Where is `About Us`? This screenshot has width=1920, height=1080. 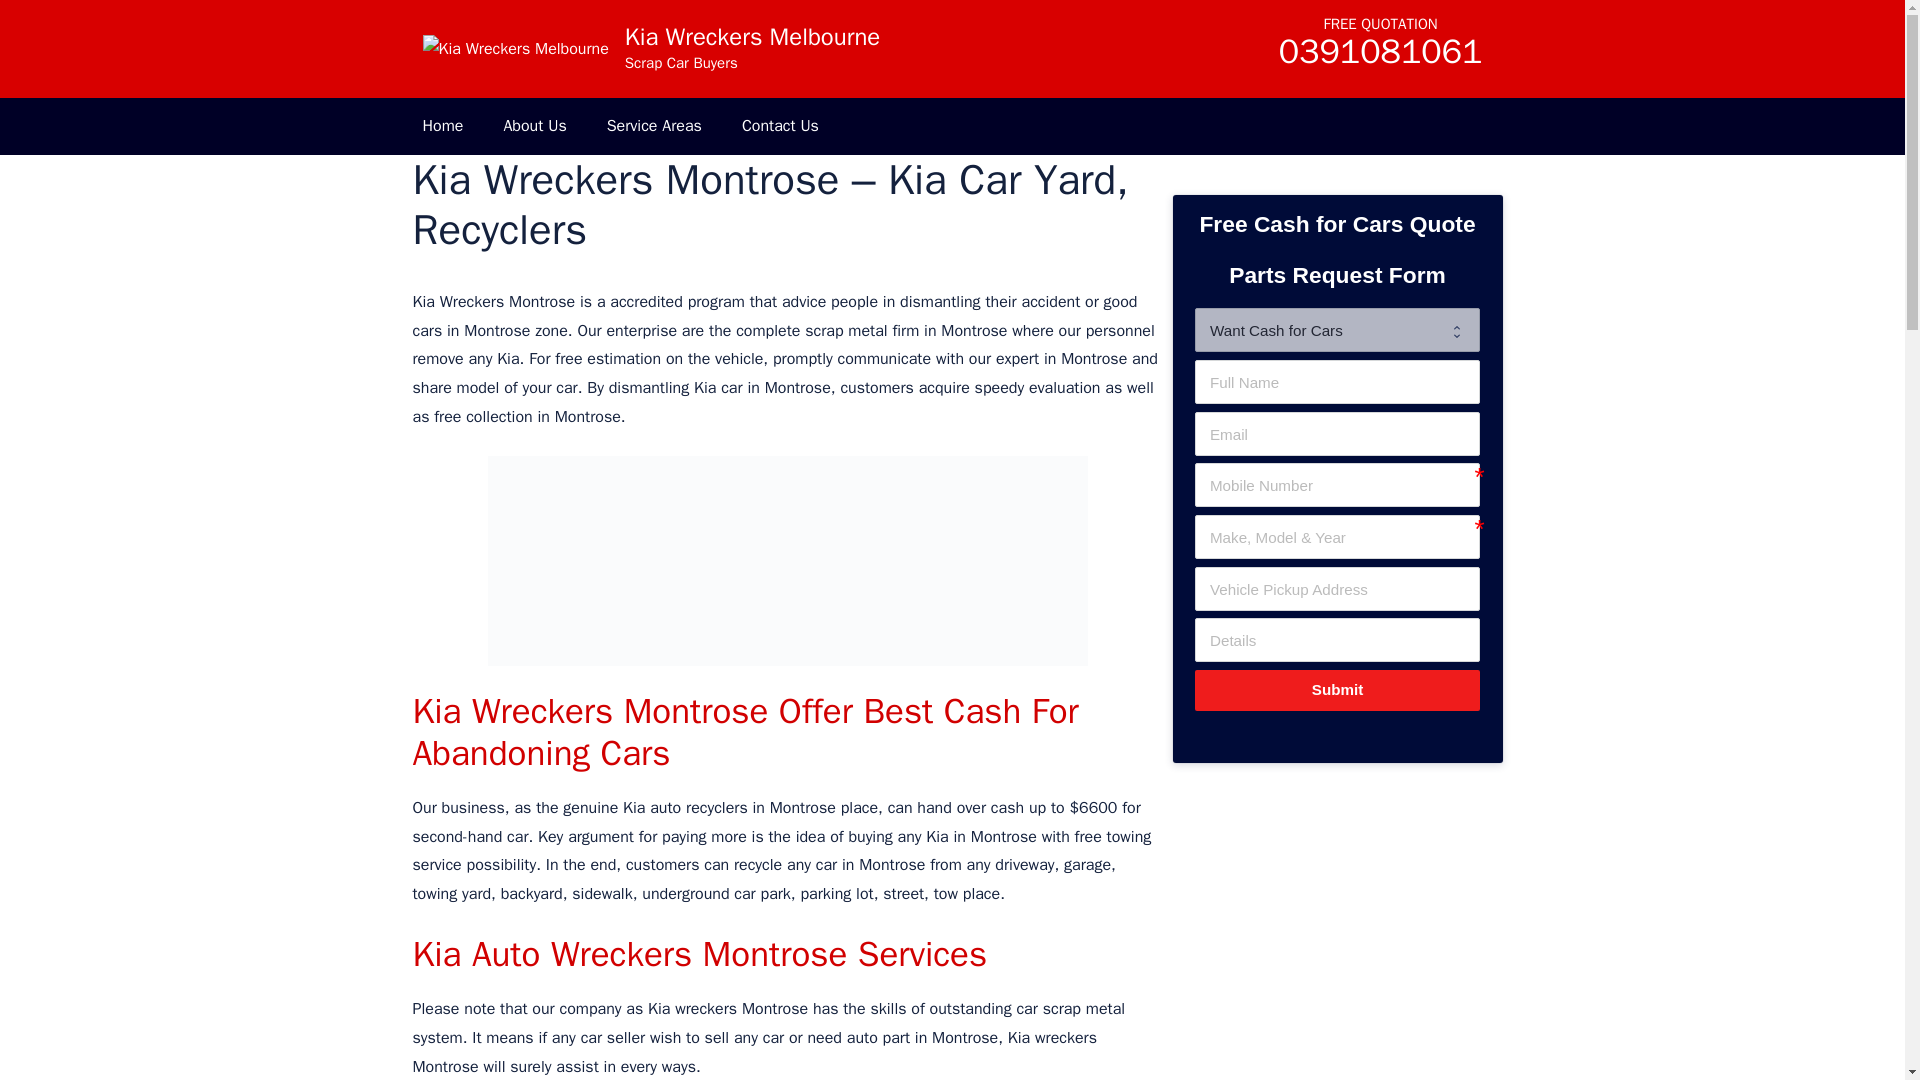 About Us is located at coordinates (534, 126).